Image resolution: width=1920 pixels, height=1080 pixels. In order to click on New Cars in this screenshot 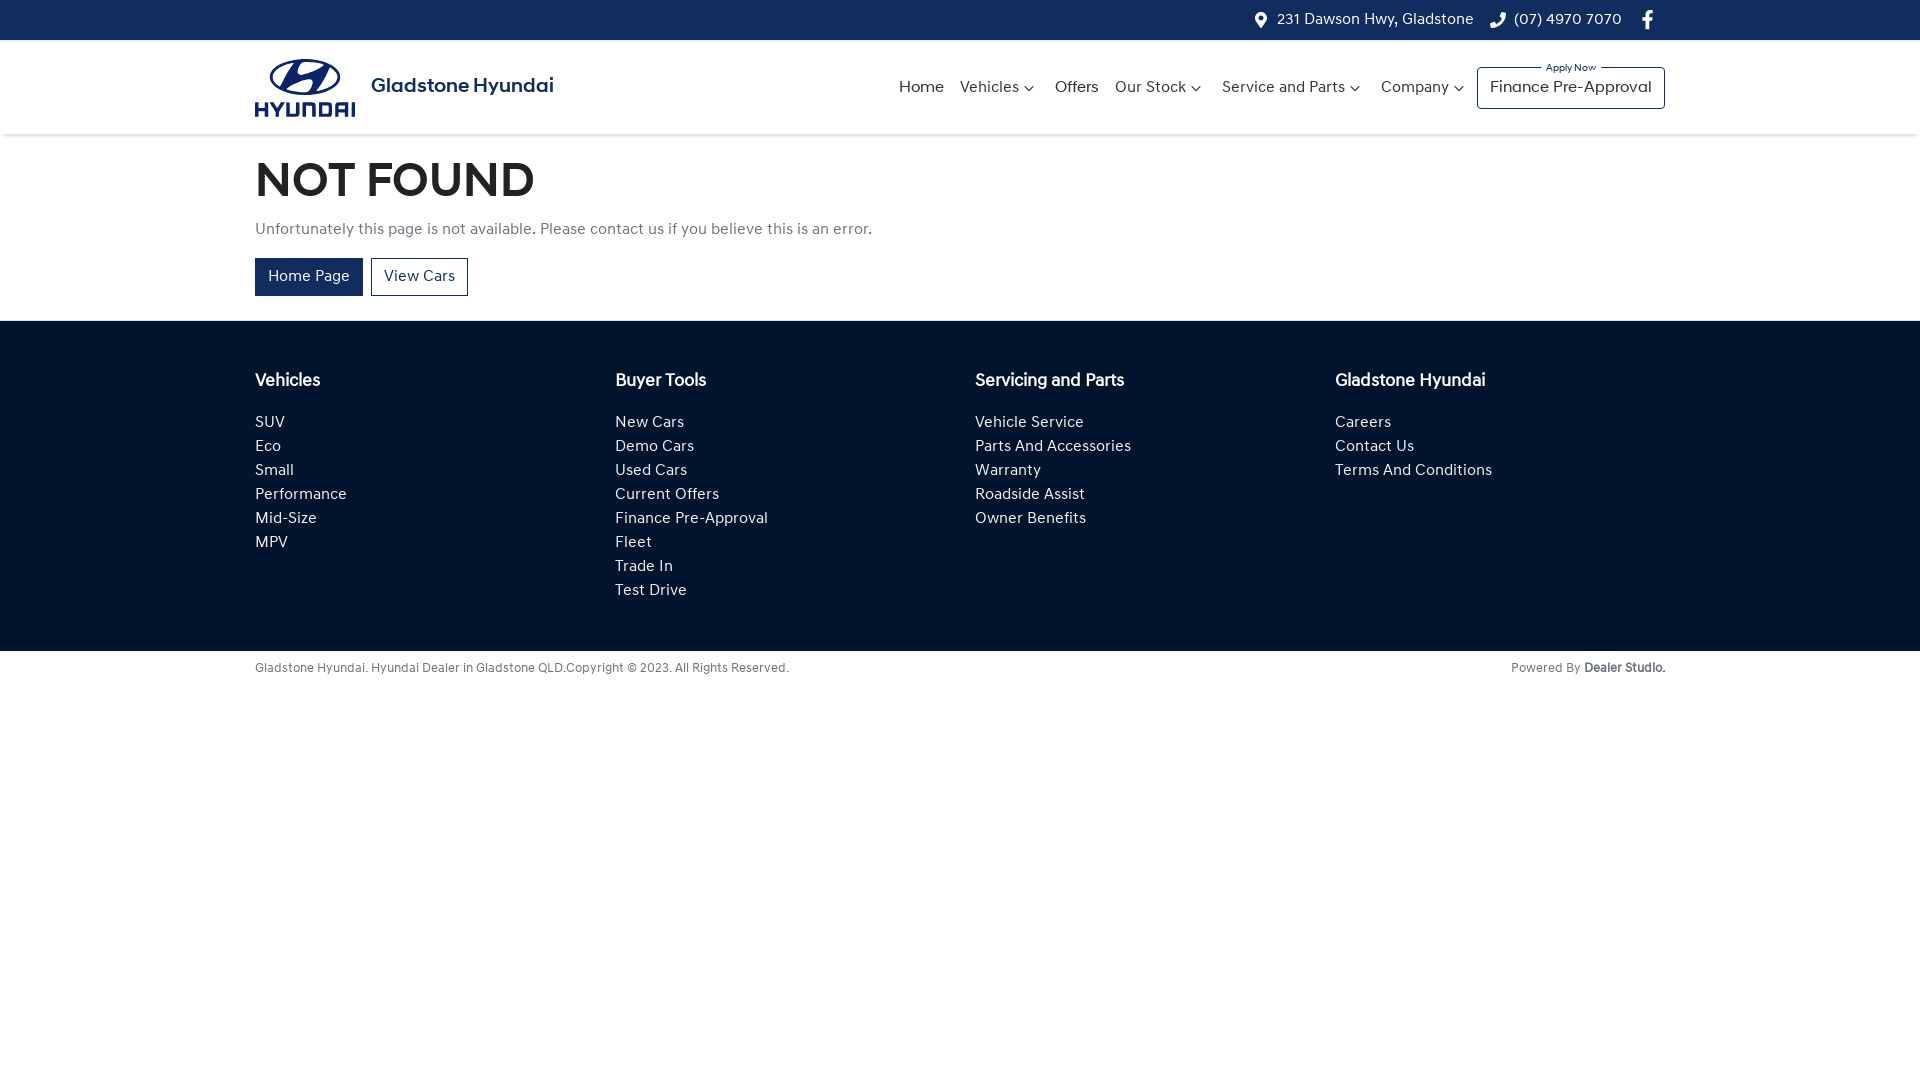, I will do `click(650, 423)`.